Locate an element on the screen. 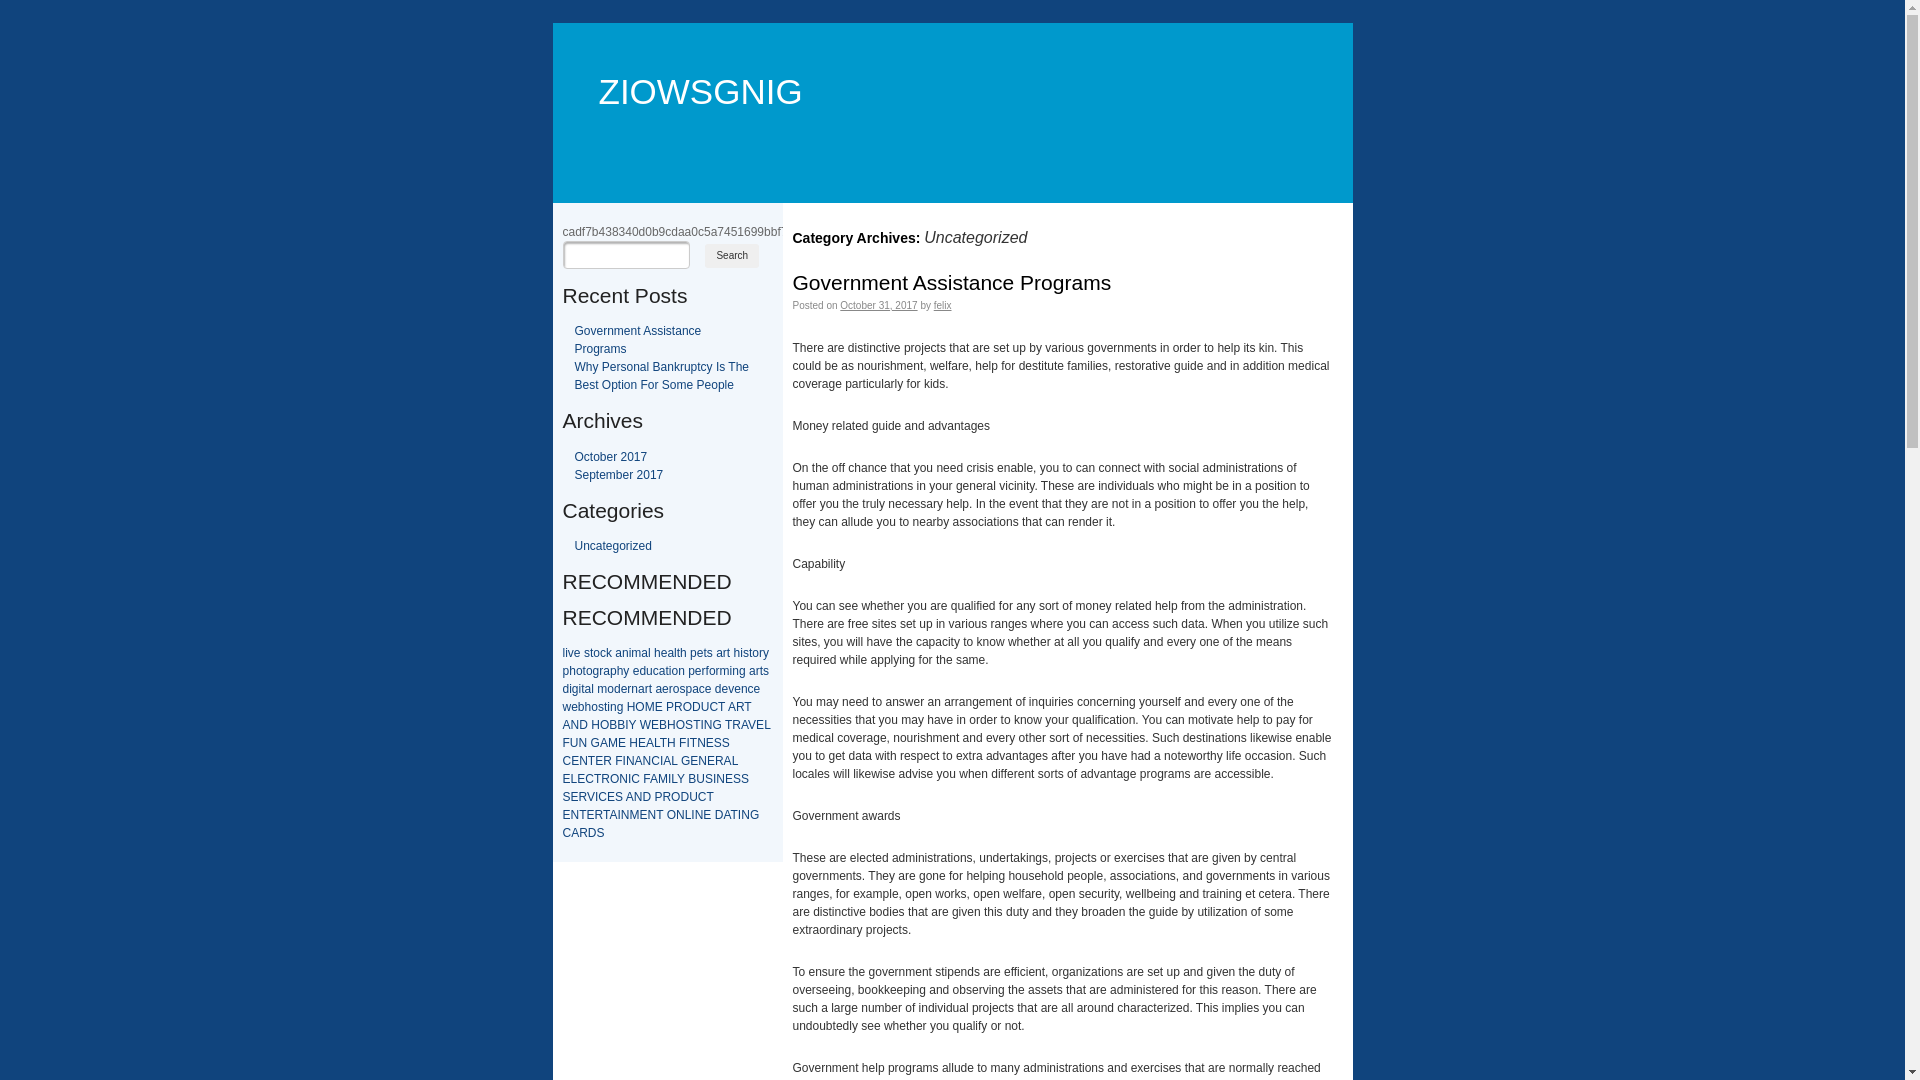  A is located at coordinates (630, 797).